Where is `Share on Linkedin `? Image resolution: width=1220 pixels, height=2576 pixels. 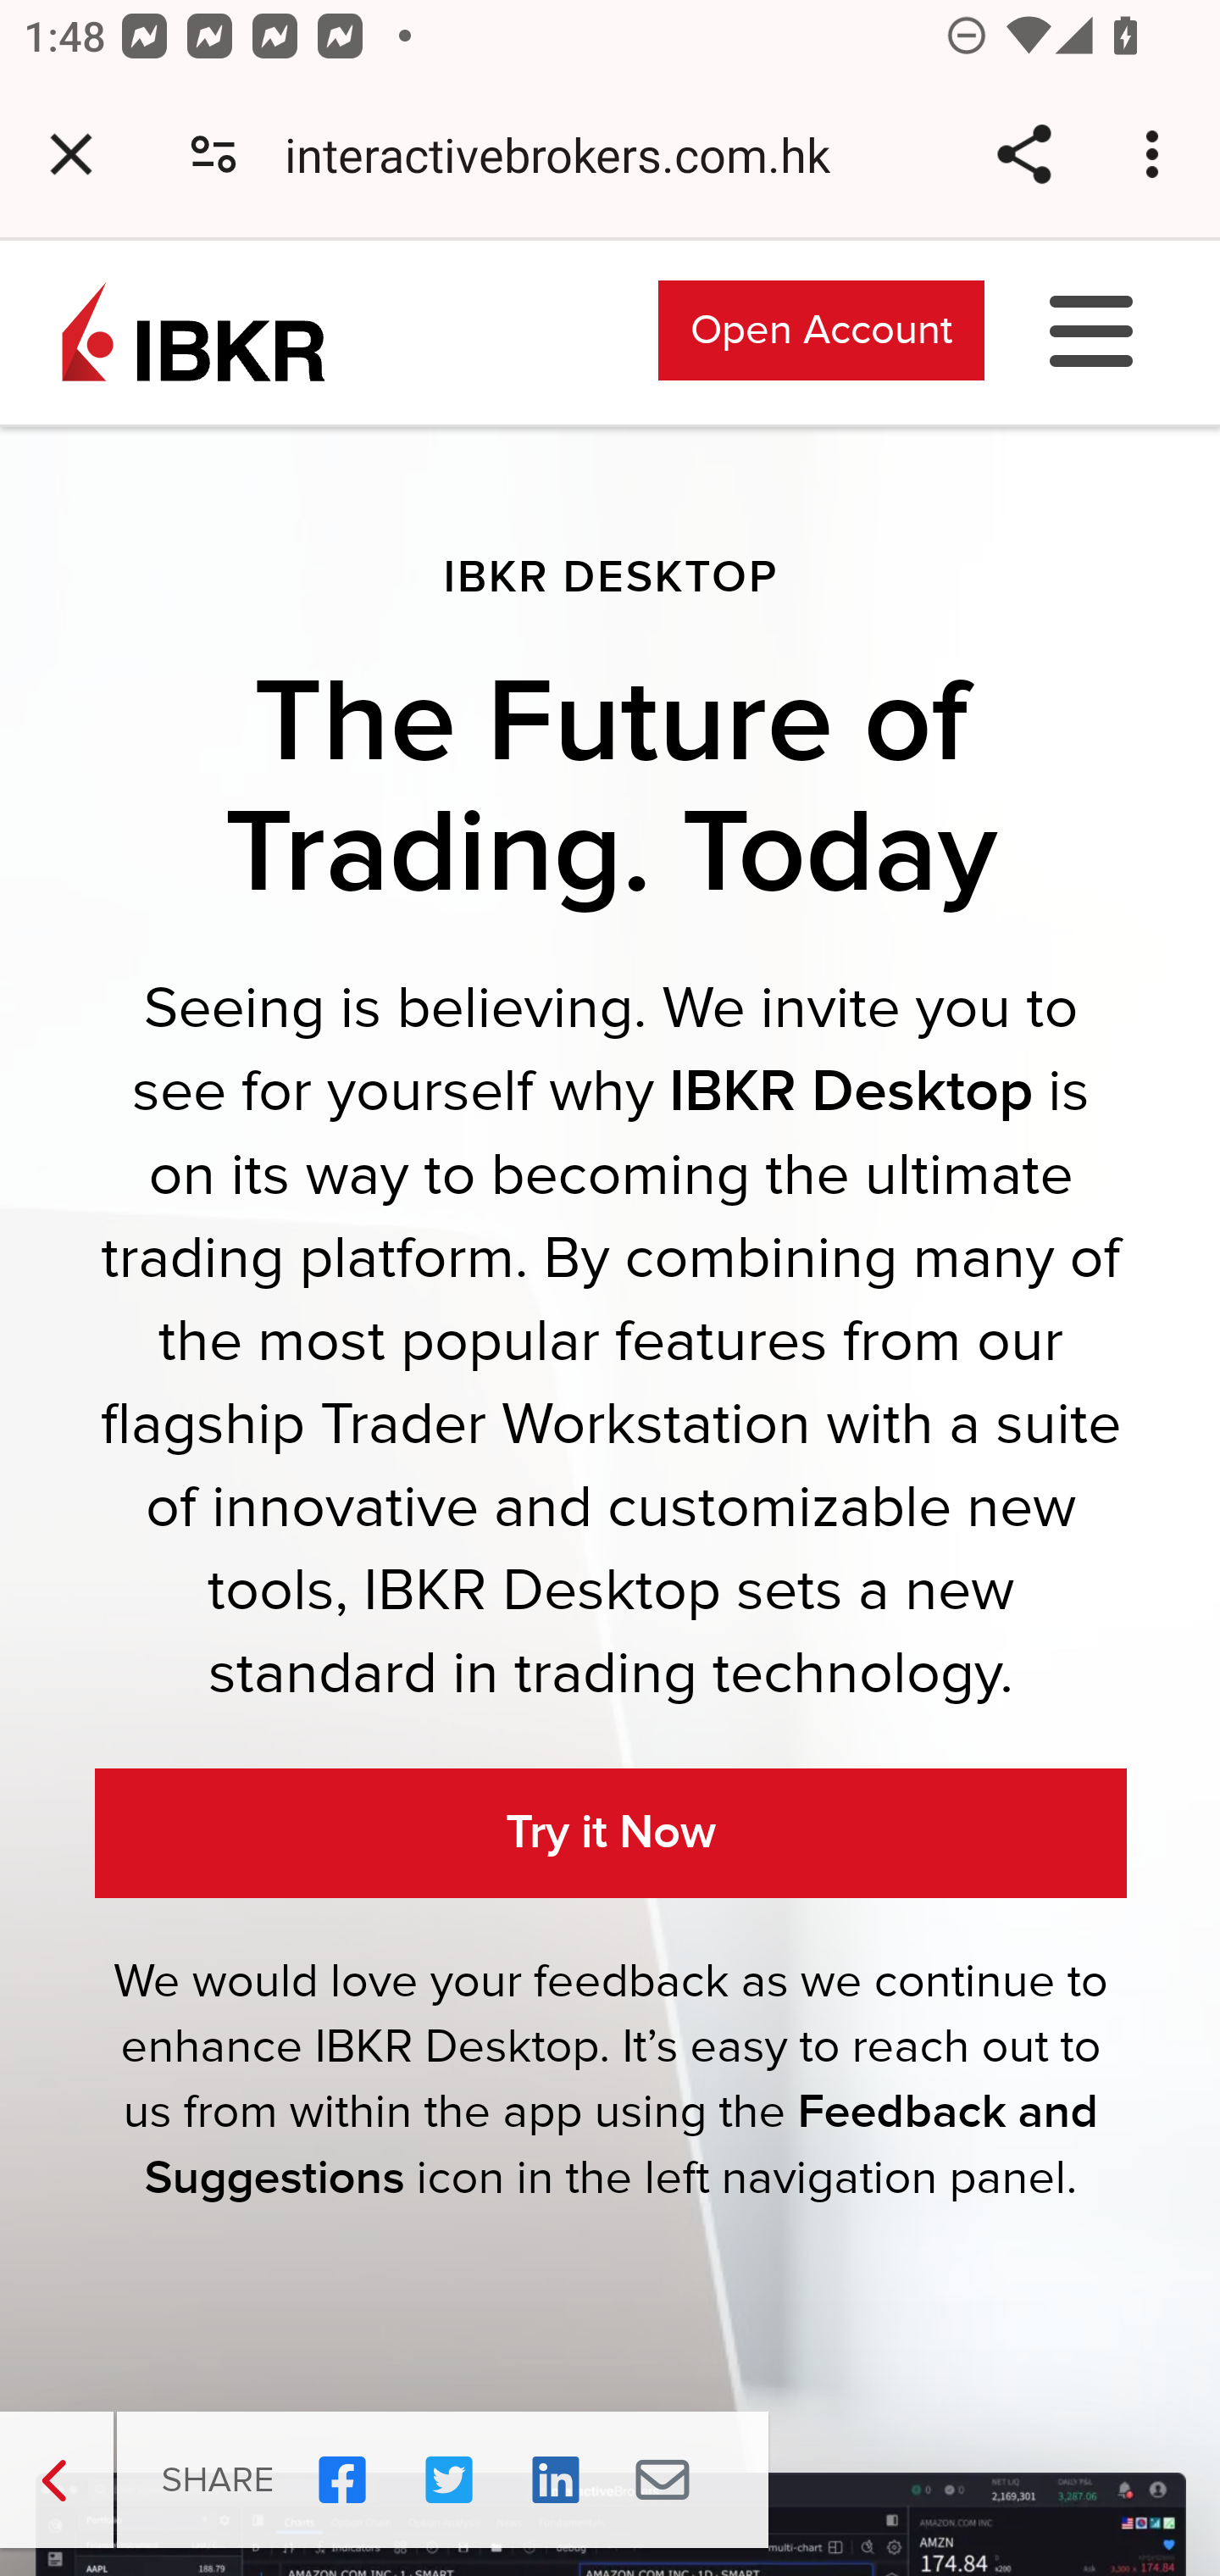
Share on Linkedin  is located at coordinates (556, 2480).